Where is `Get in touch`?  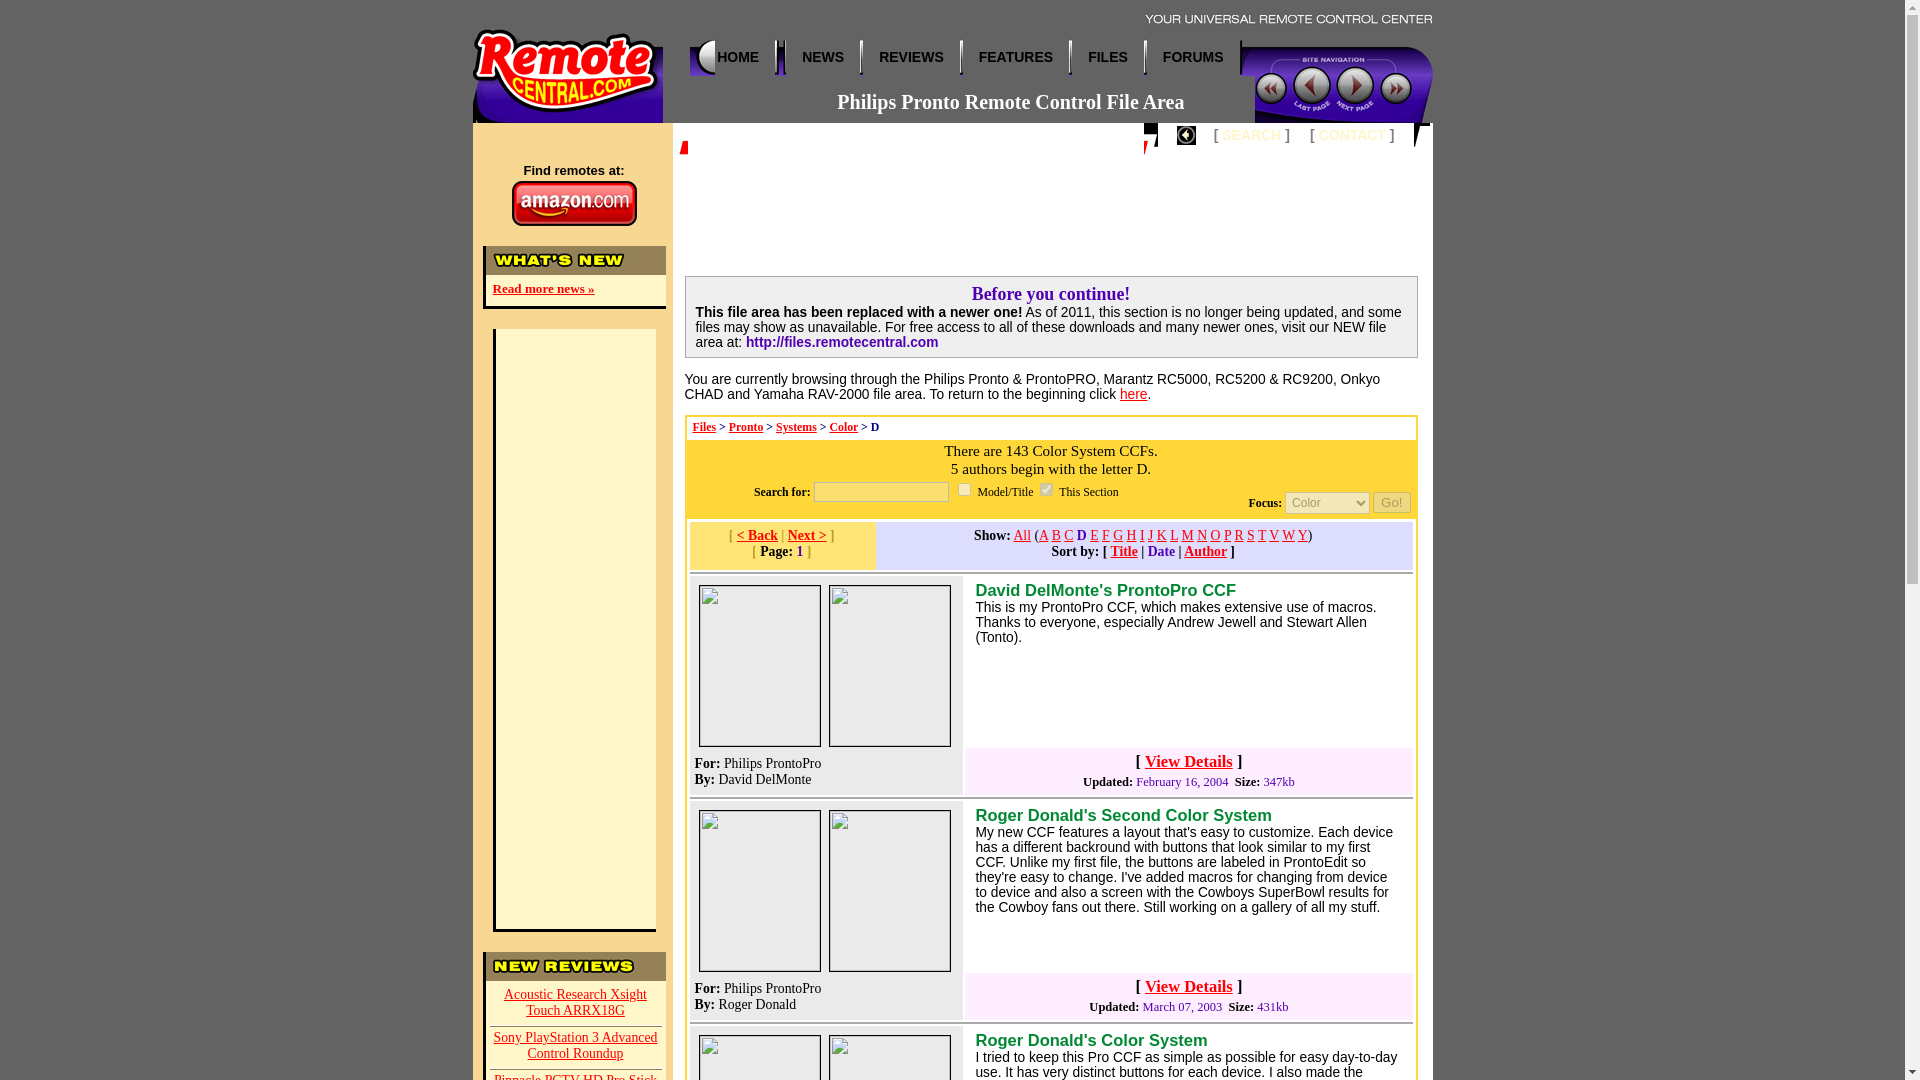 Get in touch is located at coordinates (1352, 134).